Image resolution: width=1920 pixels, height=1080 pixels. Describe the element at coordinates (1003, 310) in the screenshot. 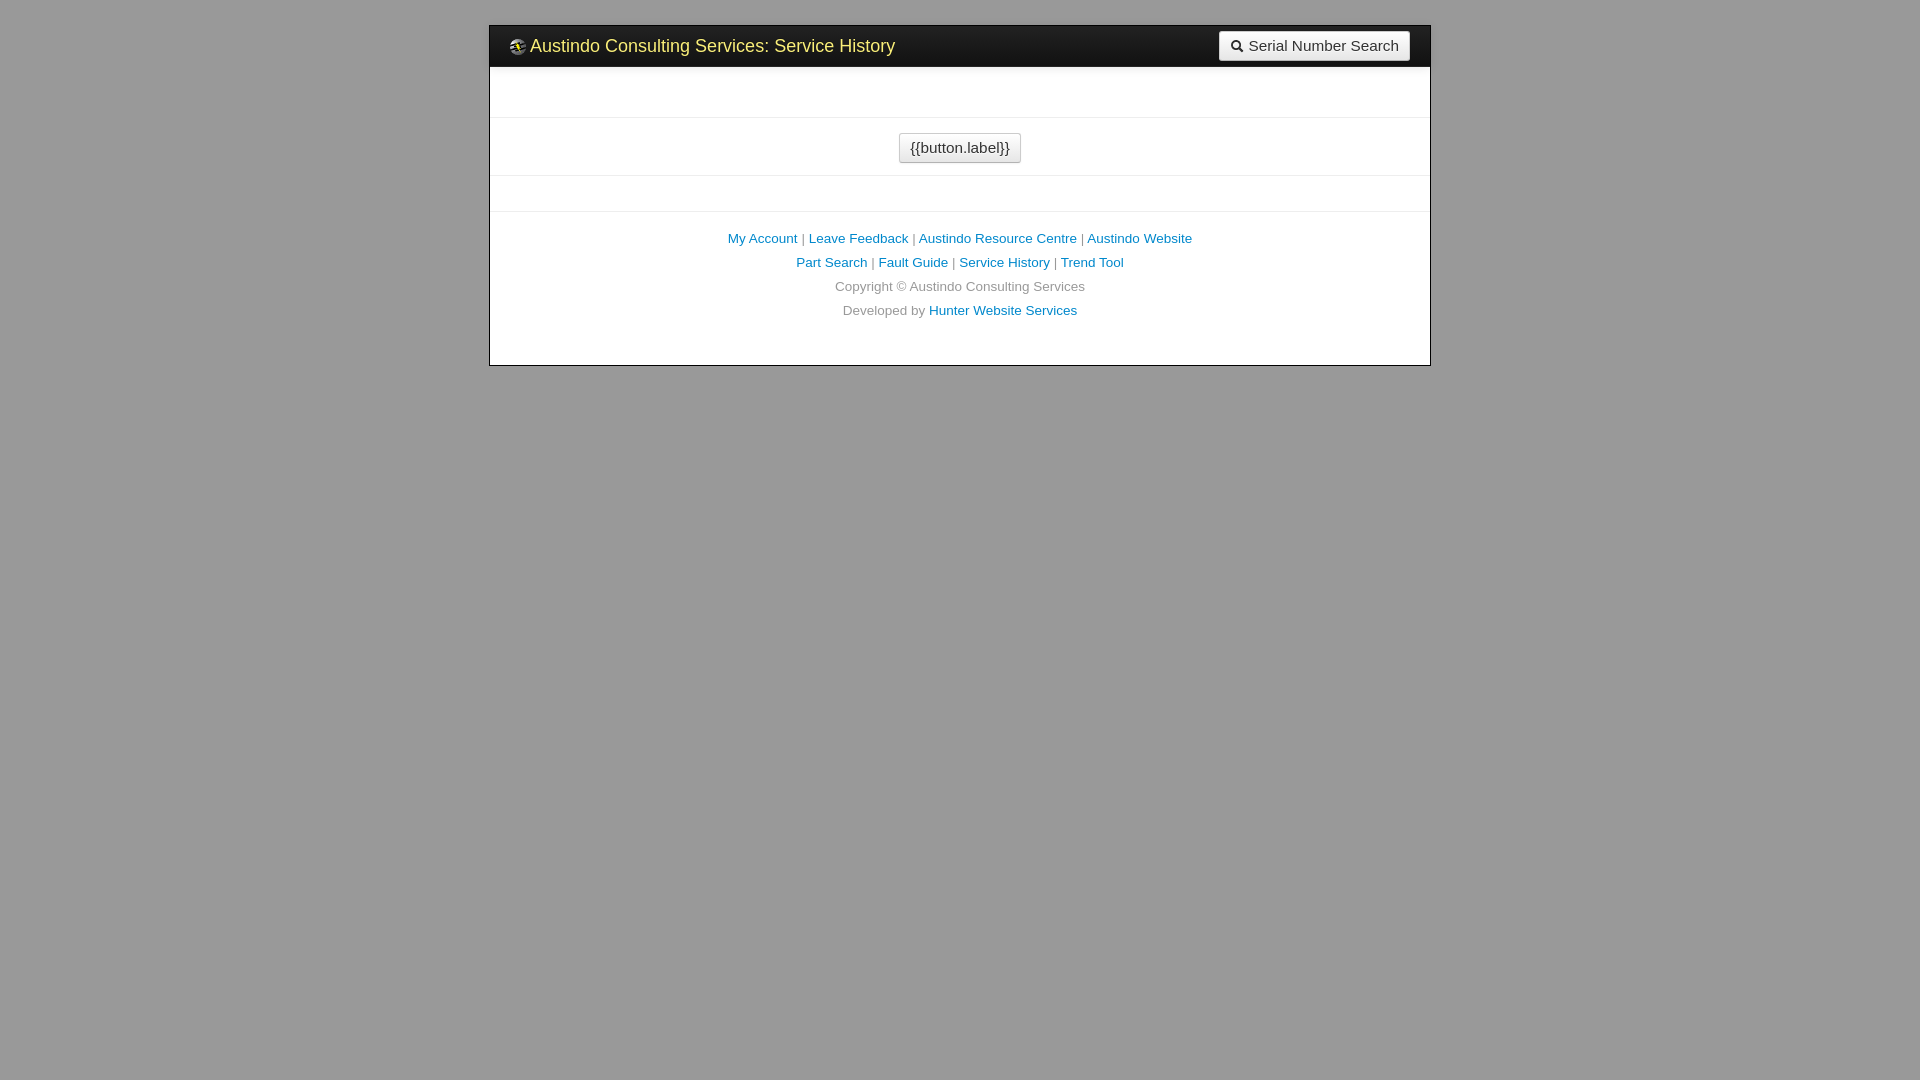

I see `Hunter Website Services` at that location.